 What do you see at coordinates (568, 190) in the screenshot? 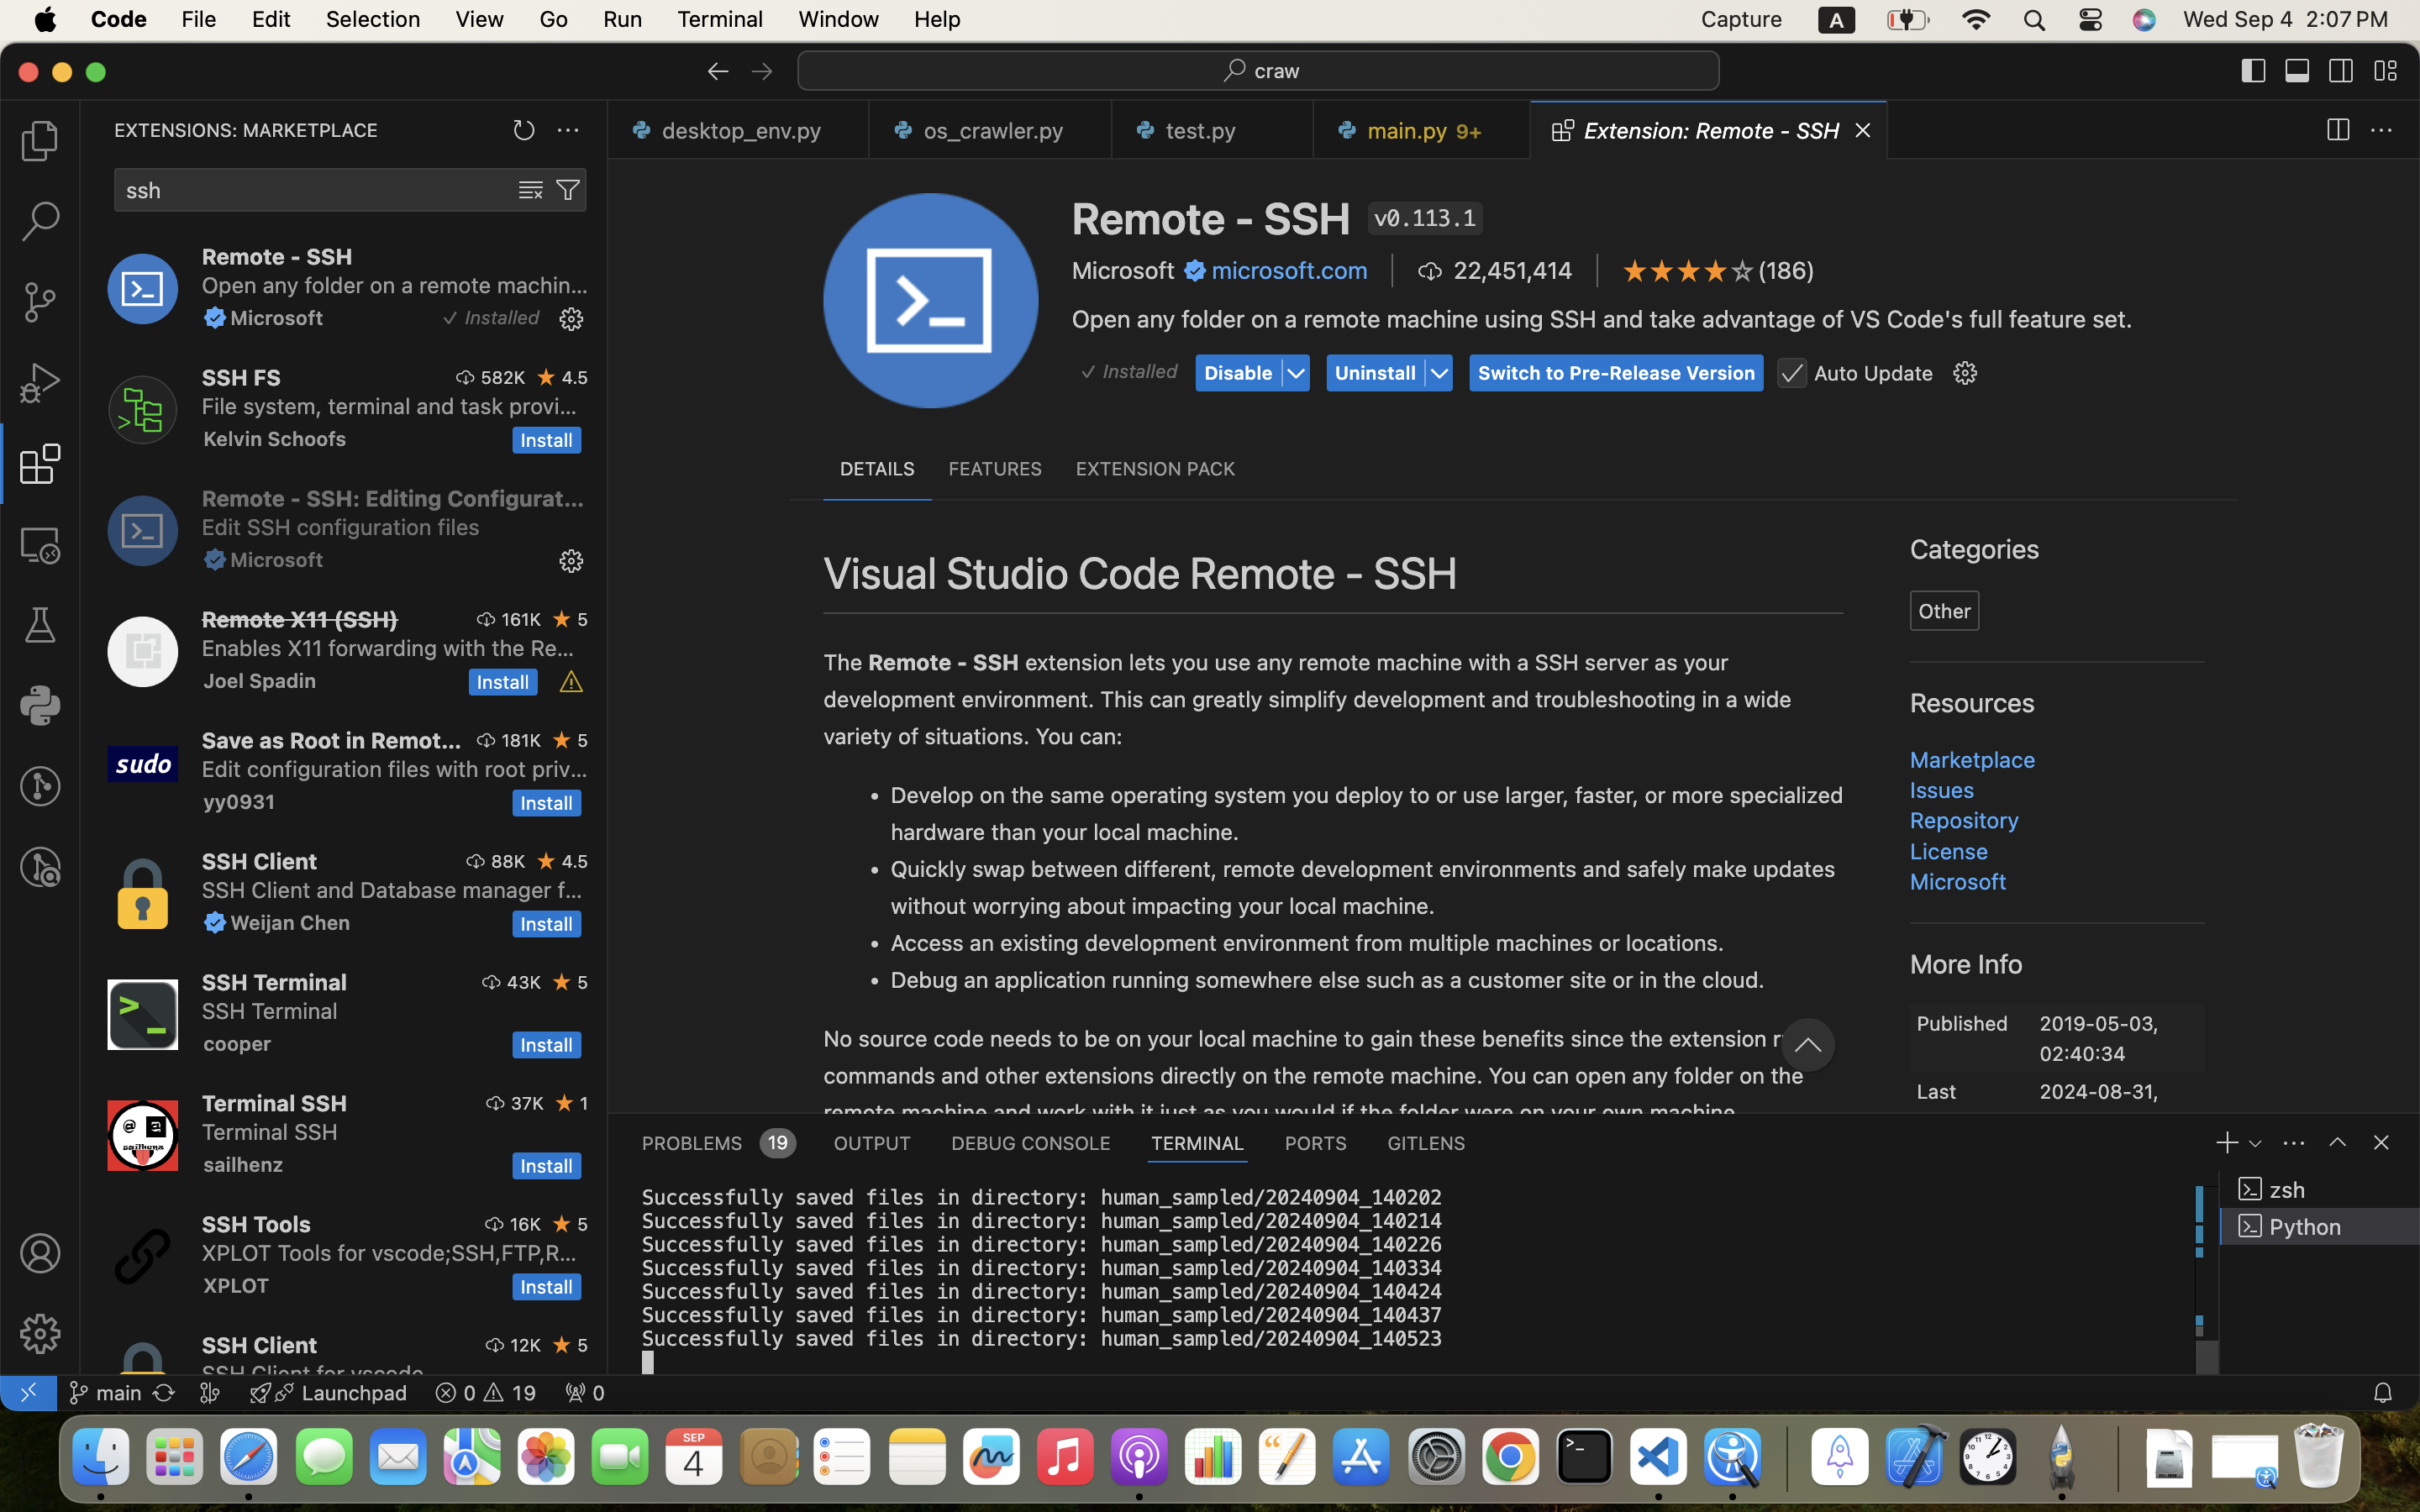
I see `` at bounding box center [568, 190].